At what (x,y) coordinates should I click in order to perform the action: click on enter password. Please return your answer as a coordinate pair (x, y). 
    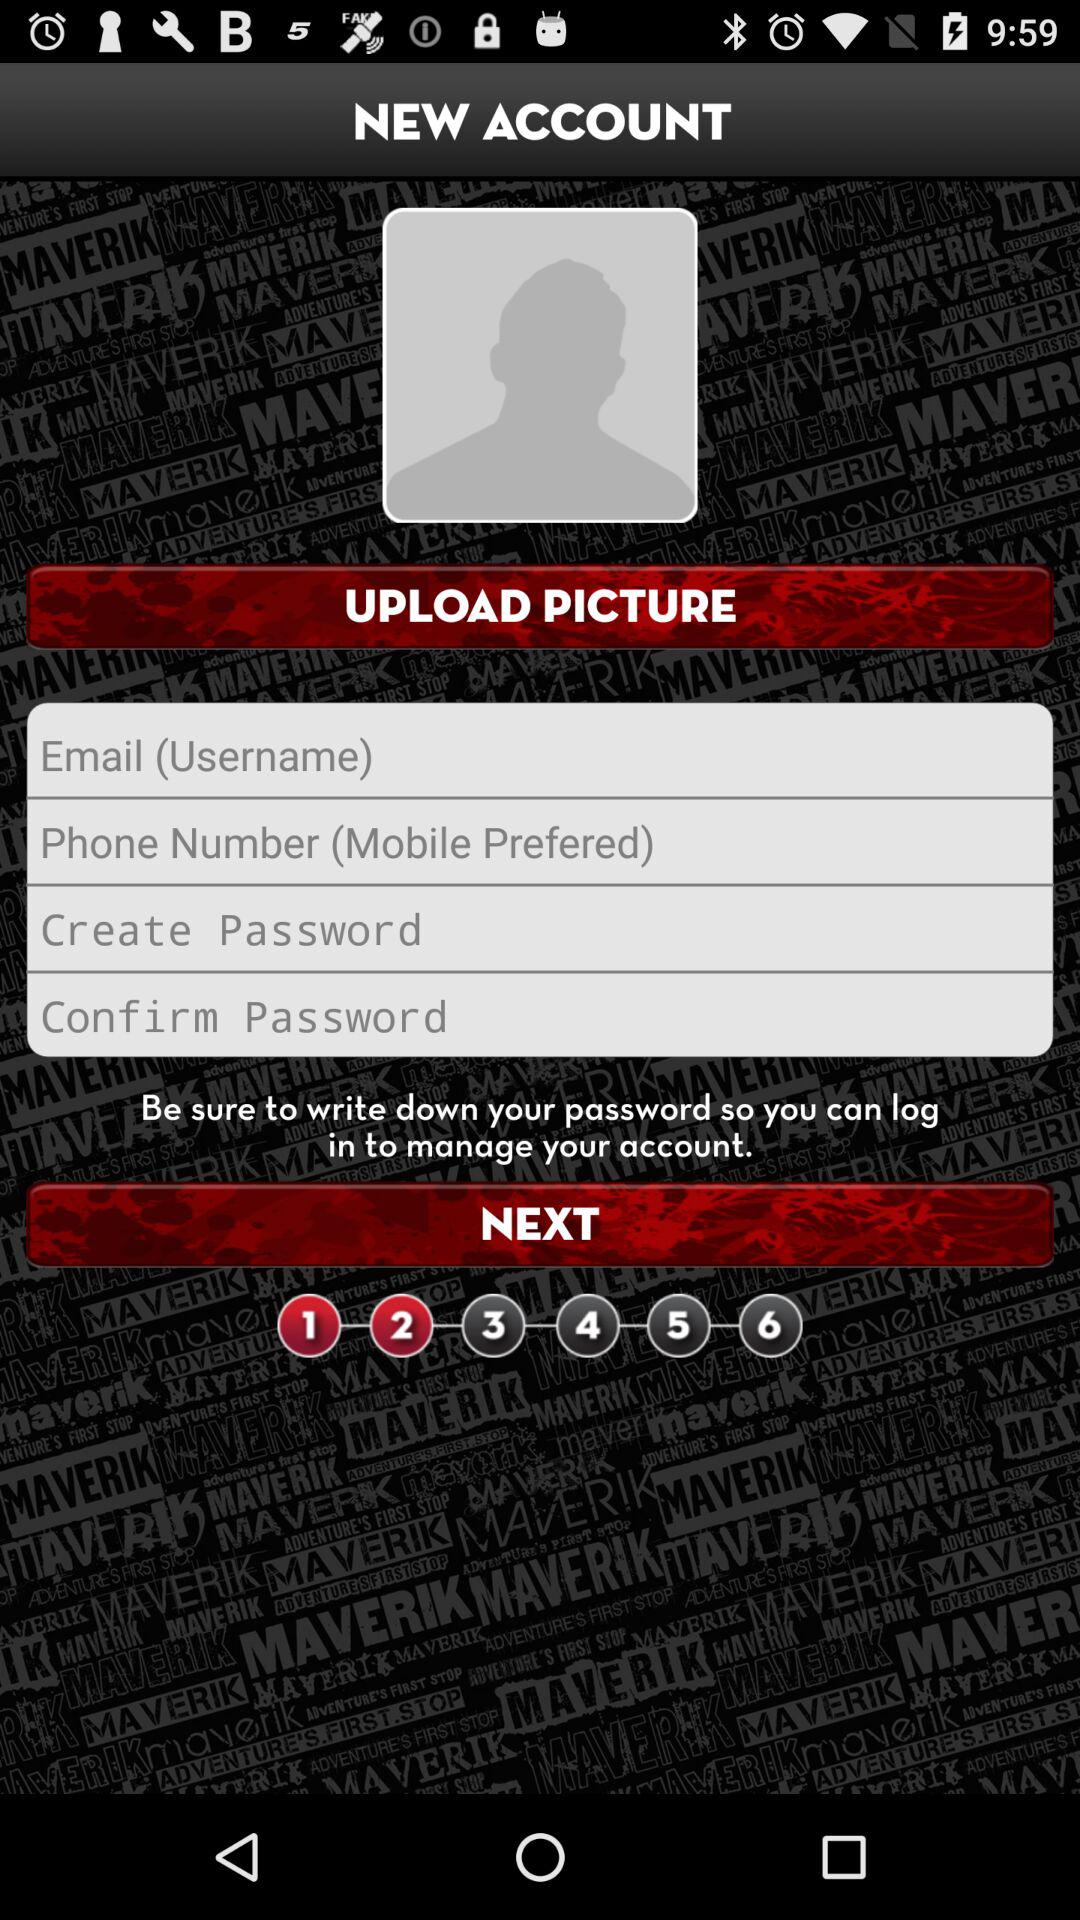
    Looking at the image, I should click on (540, 928).